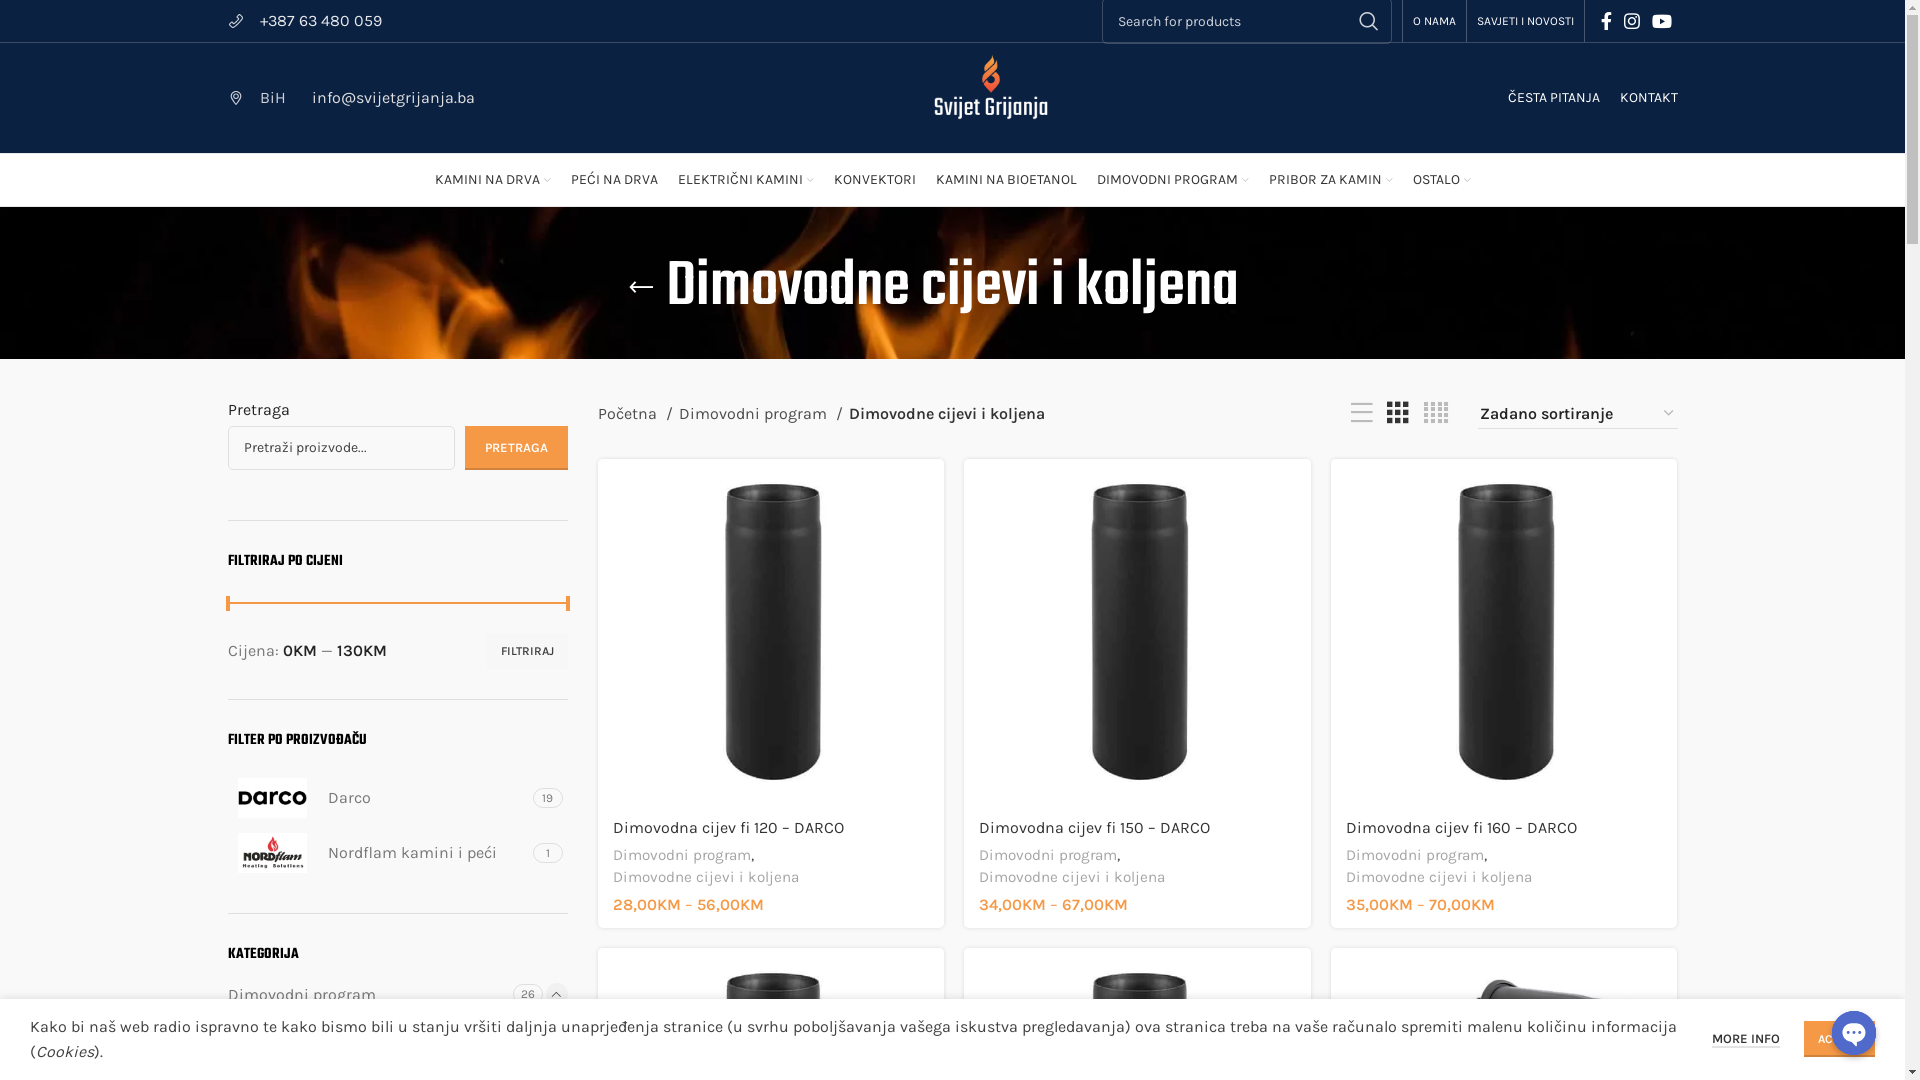 The image size is (1920, 1080). Describe the element at coordinates (1048, 856) in the screenshot. I see `Dimovodni program` at that location.